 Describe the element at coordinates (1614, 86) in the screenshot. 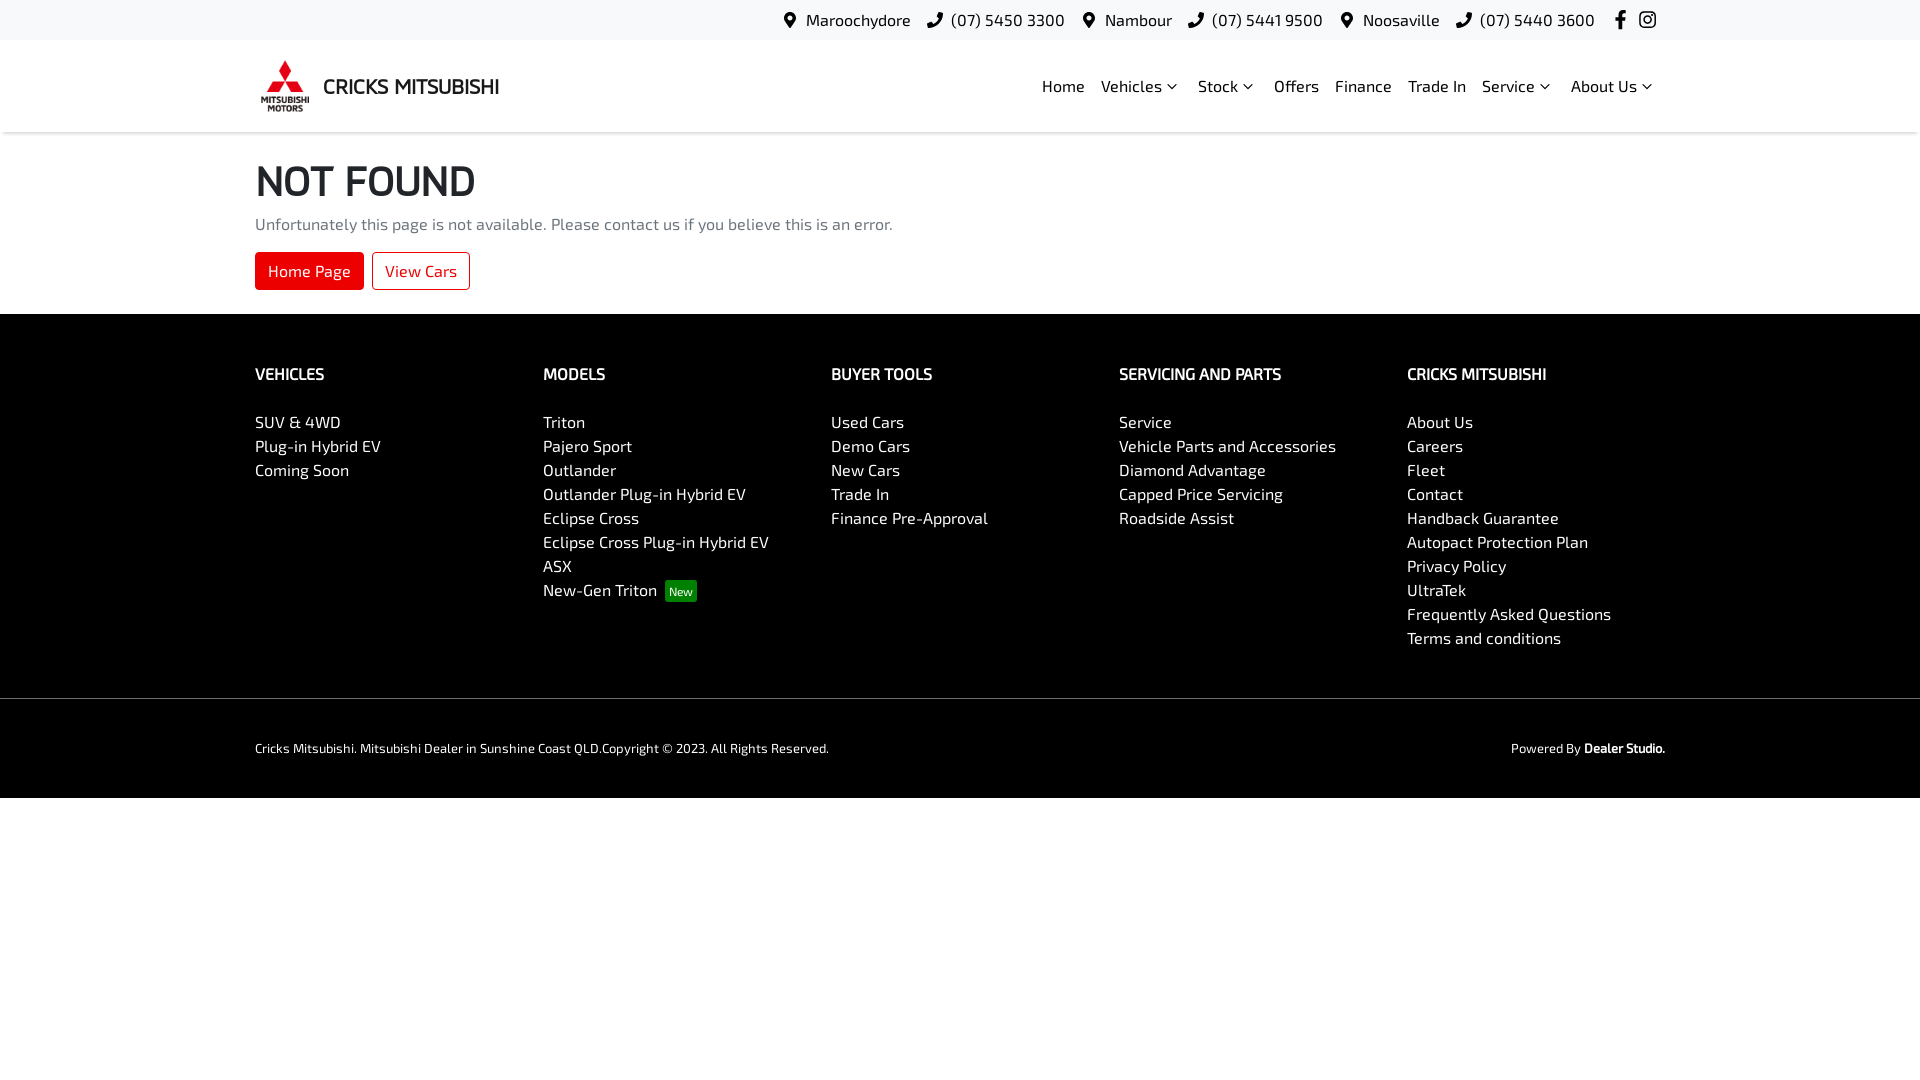

I see `About Us` at that location.